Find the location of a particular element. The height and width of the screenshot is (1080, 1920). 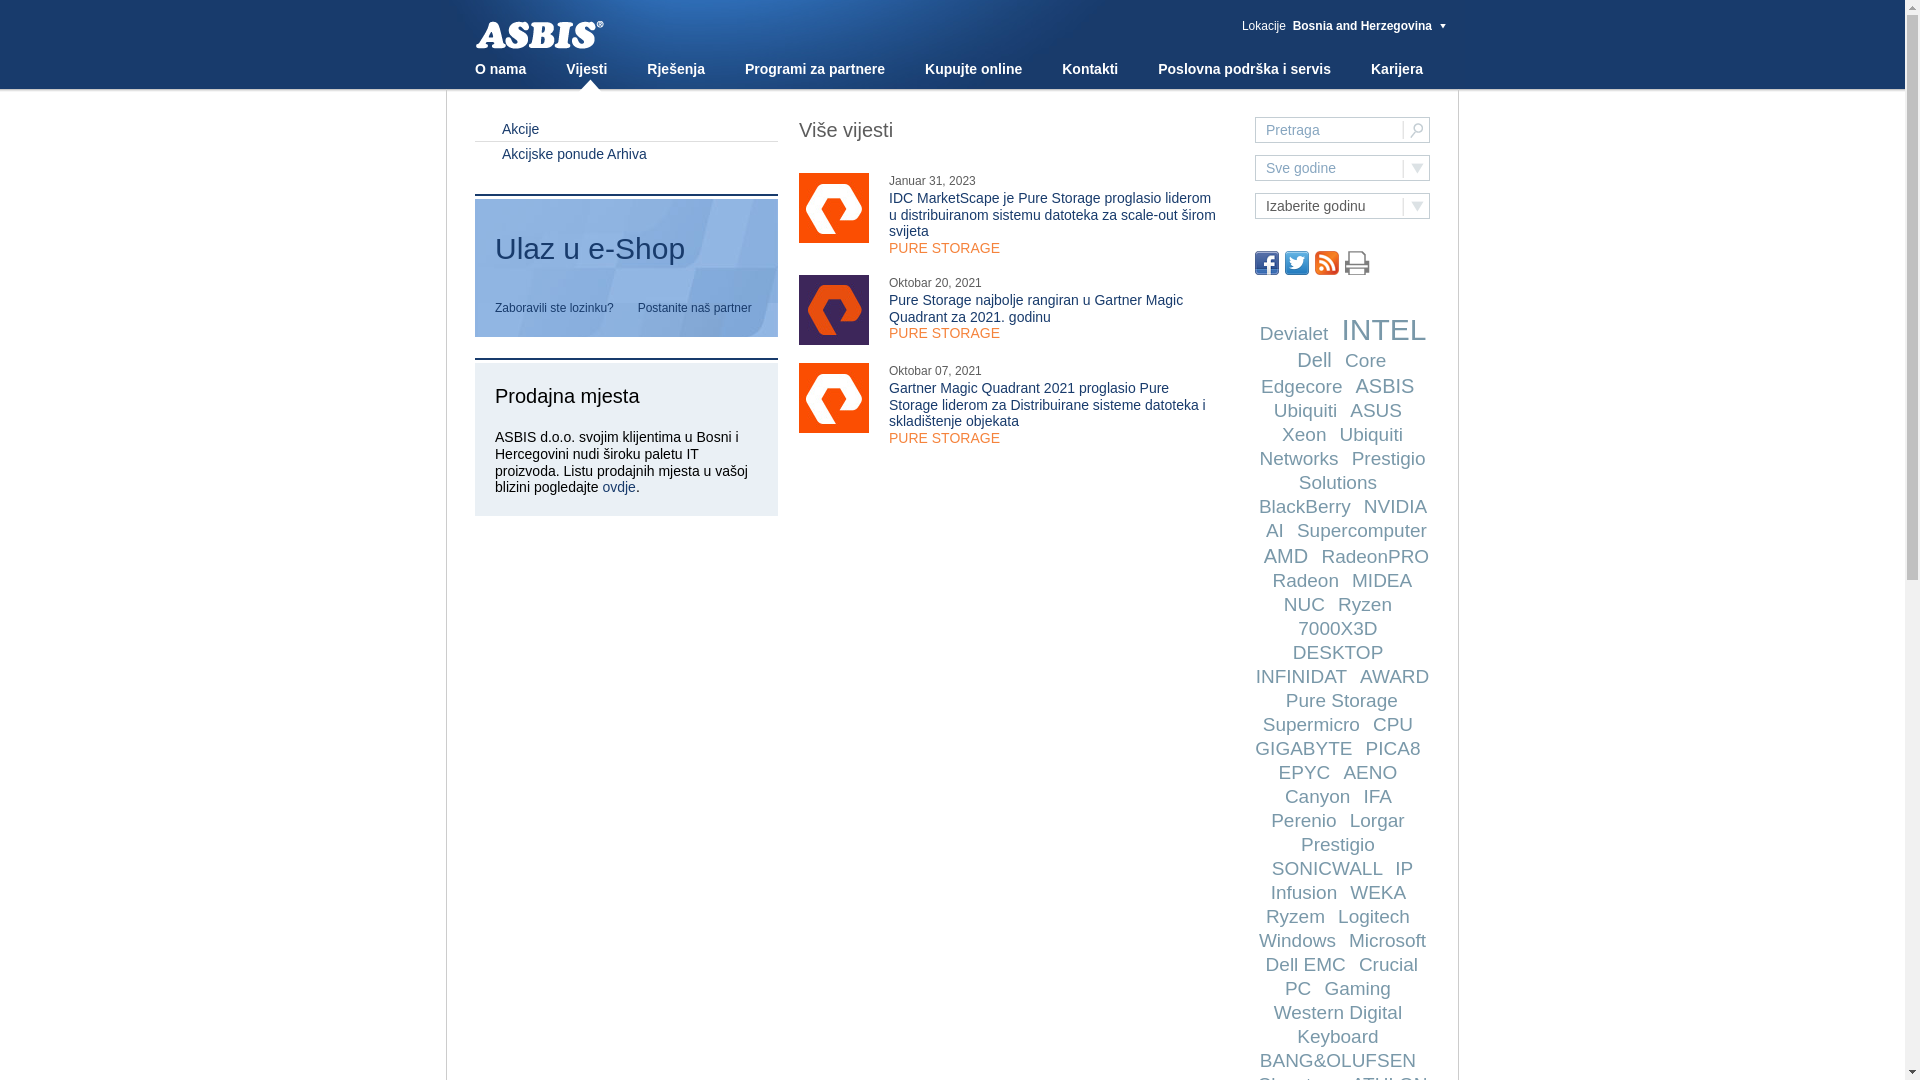

Windows is located at coordinates (1298, 940).